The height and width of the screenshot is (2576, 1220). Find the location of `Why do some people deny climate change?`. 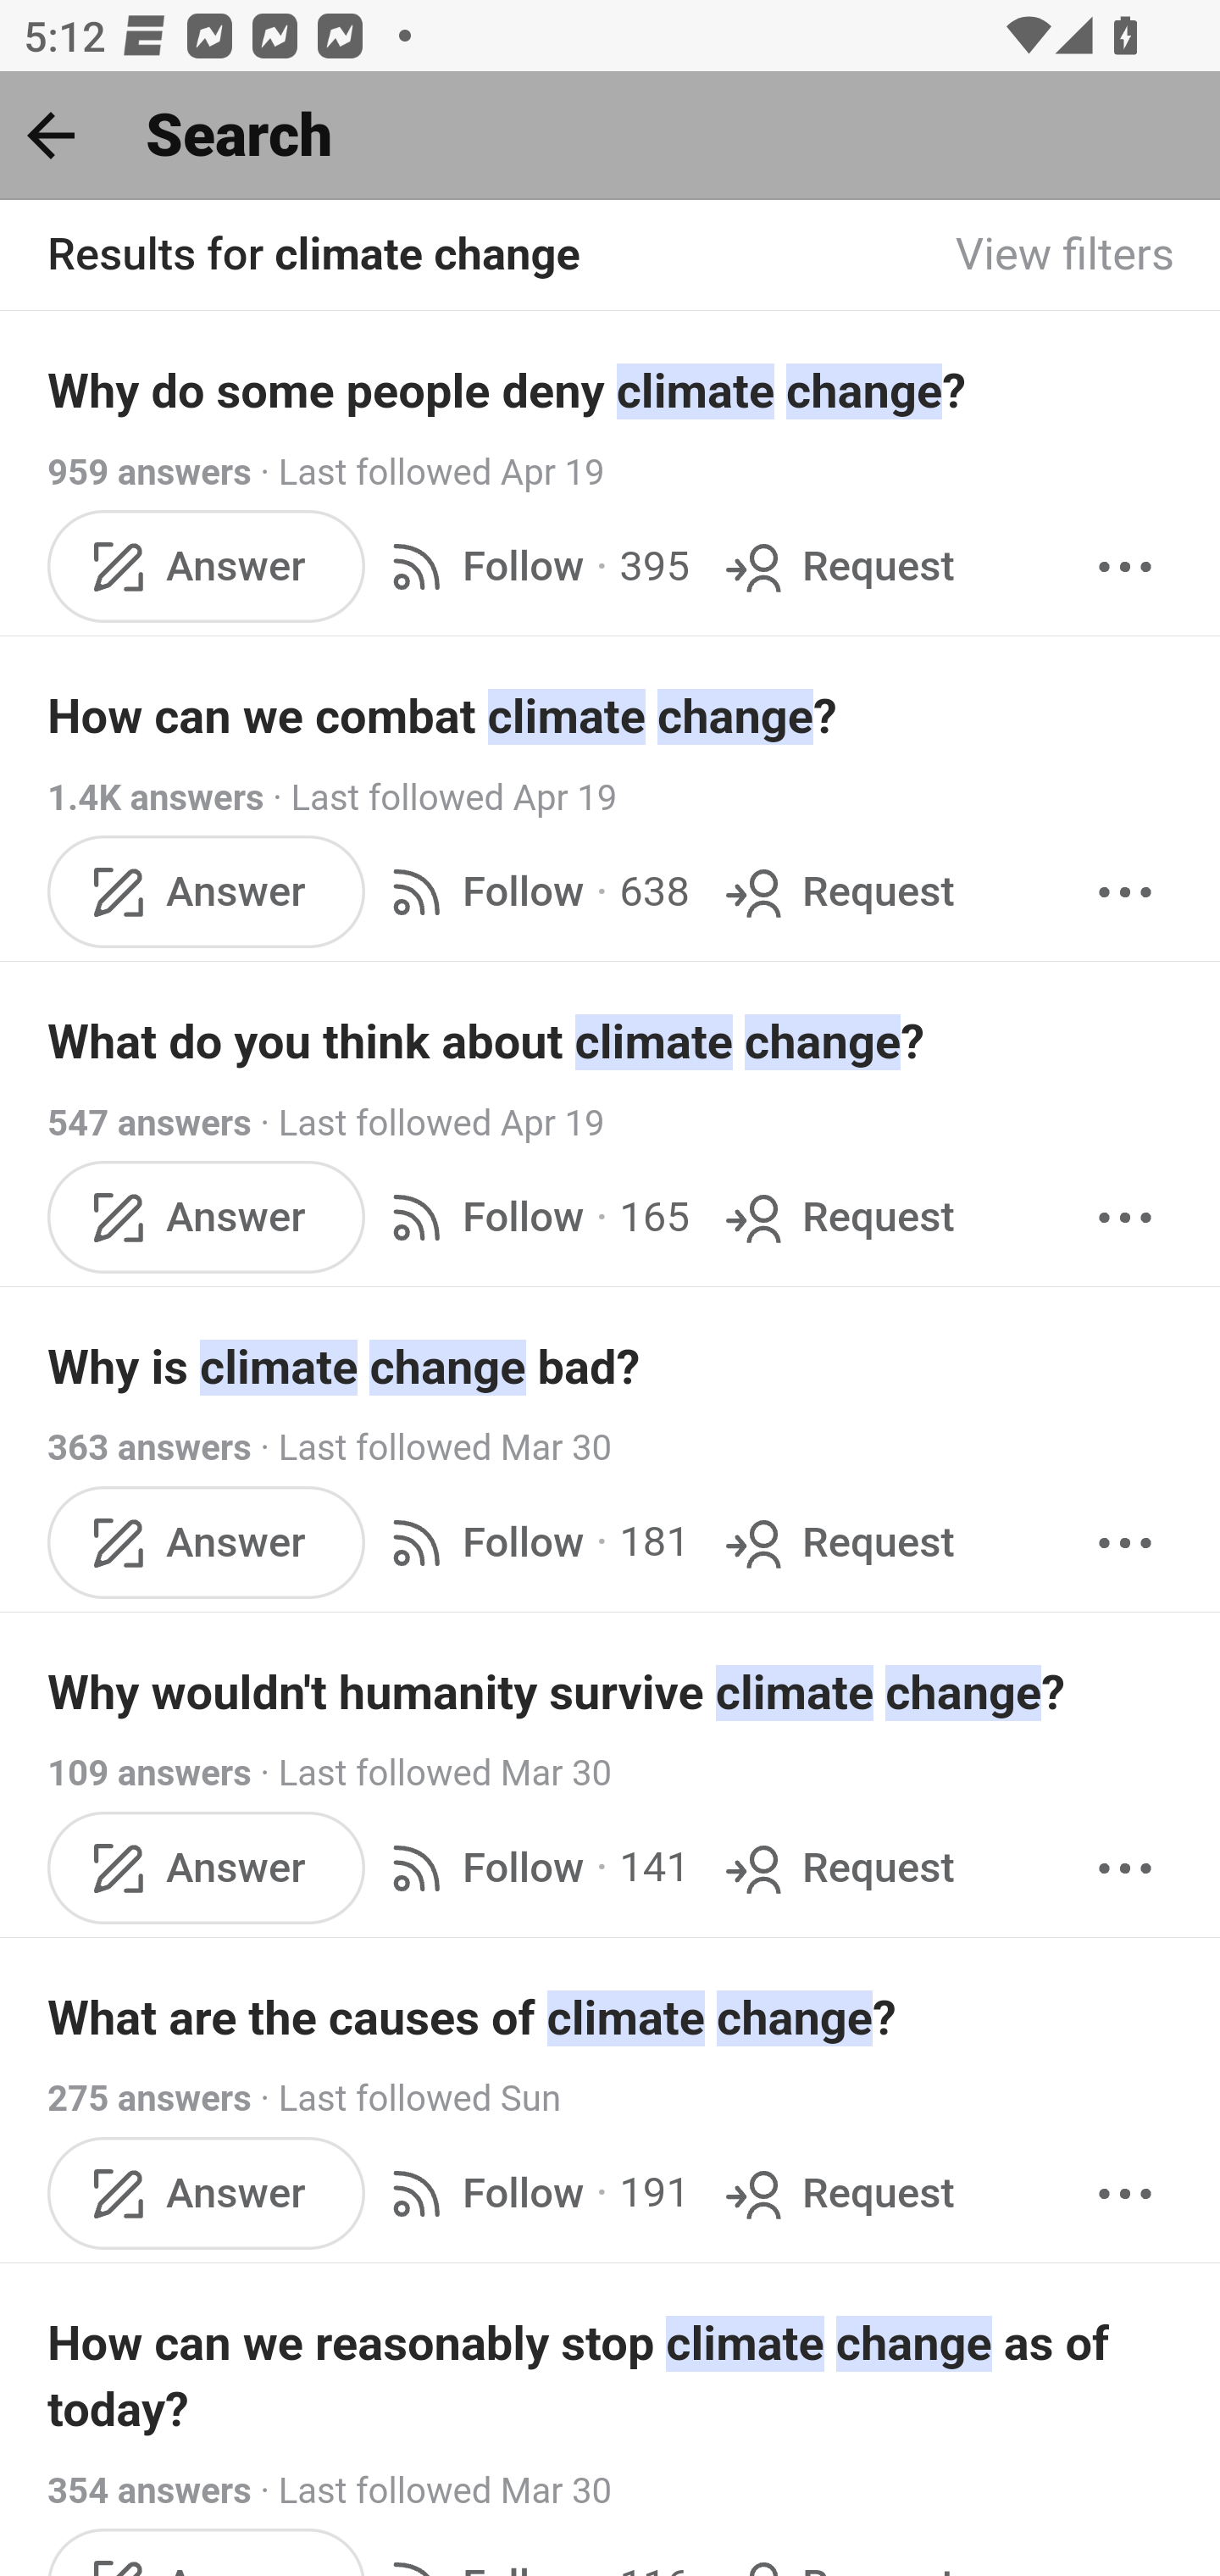

Why do some people deny climate change? is located at coordinates (612, 390).